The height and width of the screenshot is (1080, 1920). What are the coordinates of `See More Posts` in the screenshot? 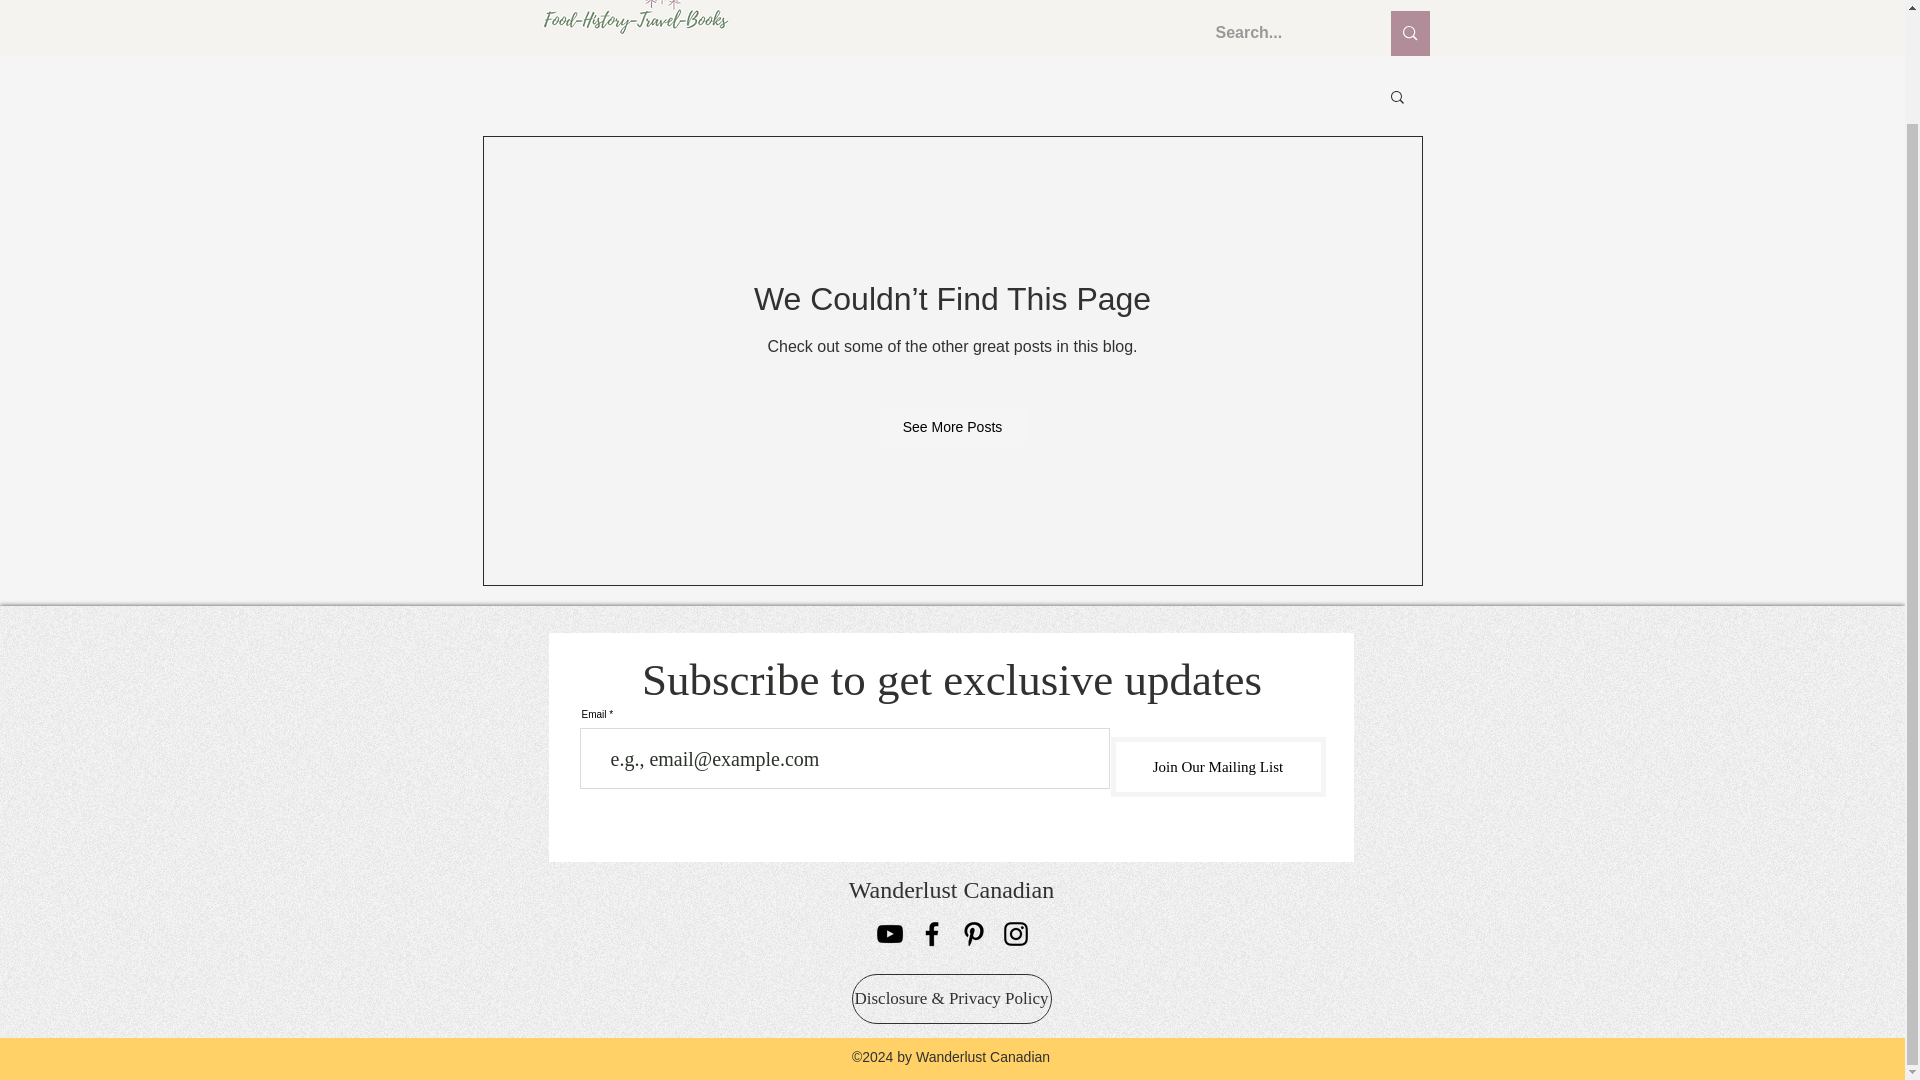 It's located at (953, 427).